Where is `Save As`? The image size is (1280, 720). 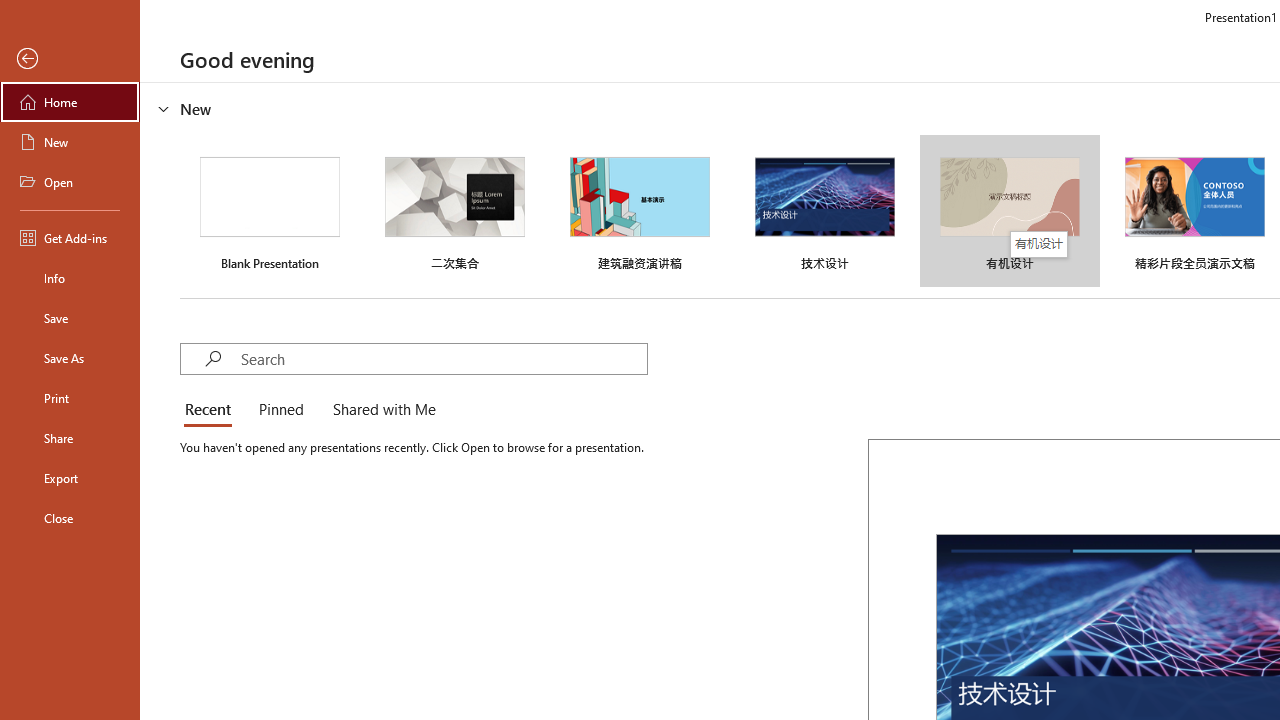
Save As is located at coordinates (70, 358).